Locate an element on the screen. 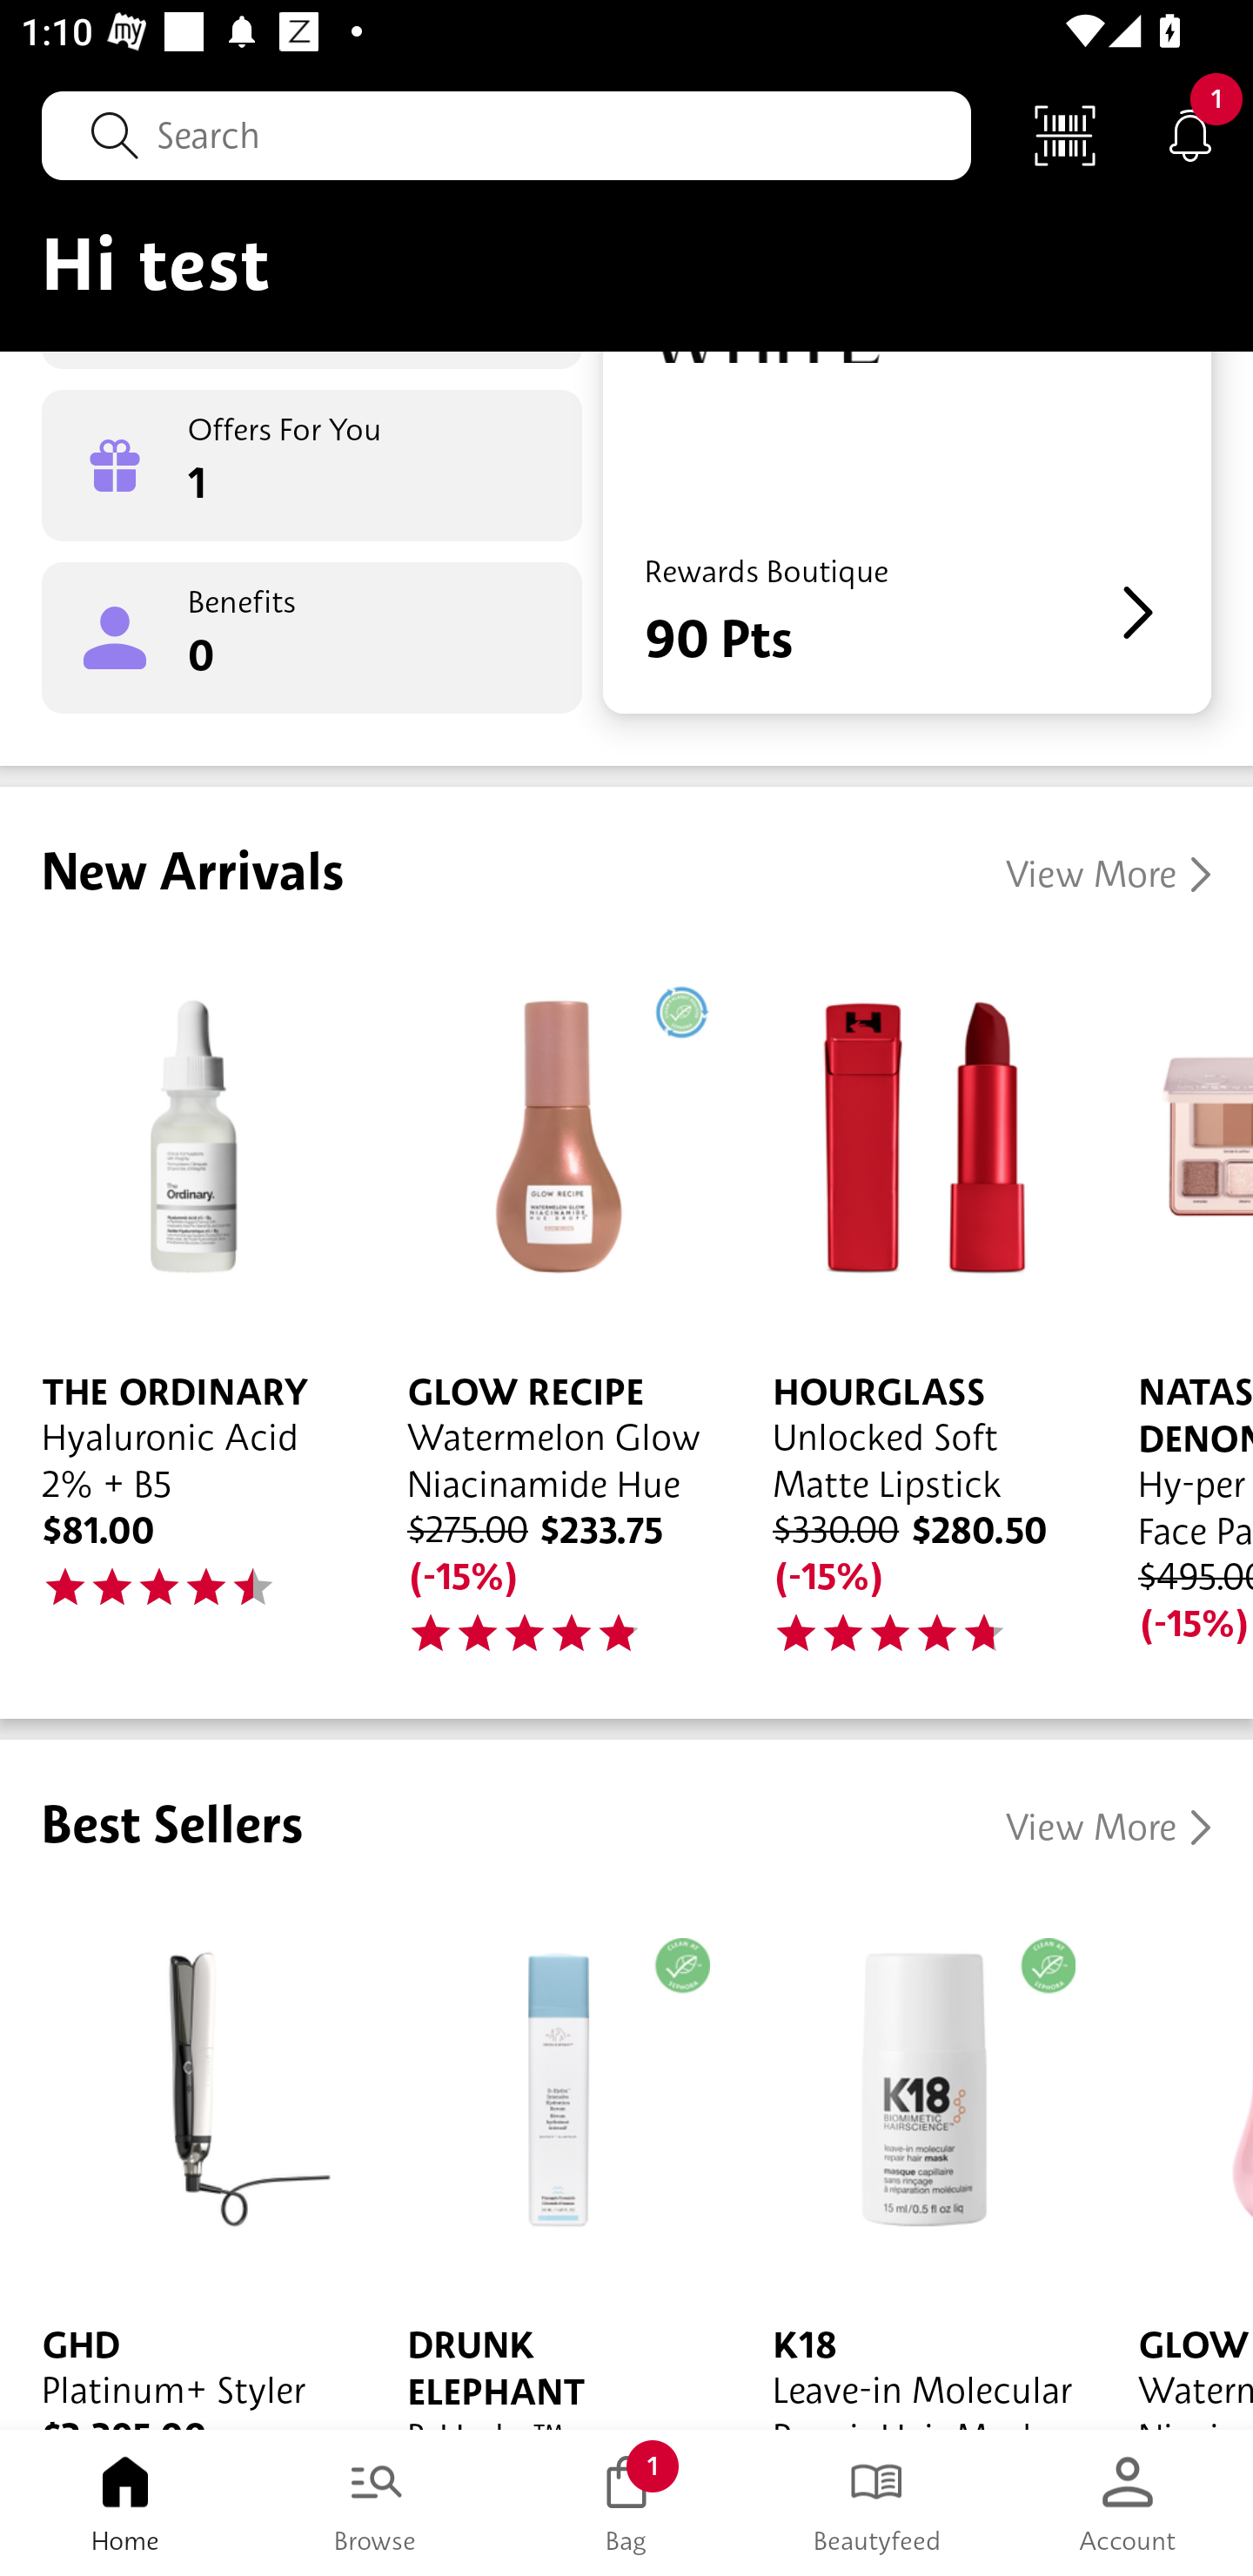 The height and width of the screenshot is (2576, 1253). Offers For You 1 is located at coordinates (312, 465).